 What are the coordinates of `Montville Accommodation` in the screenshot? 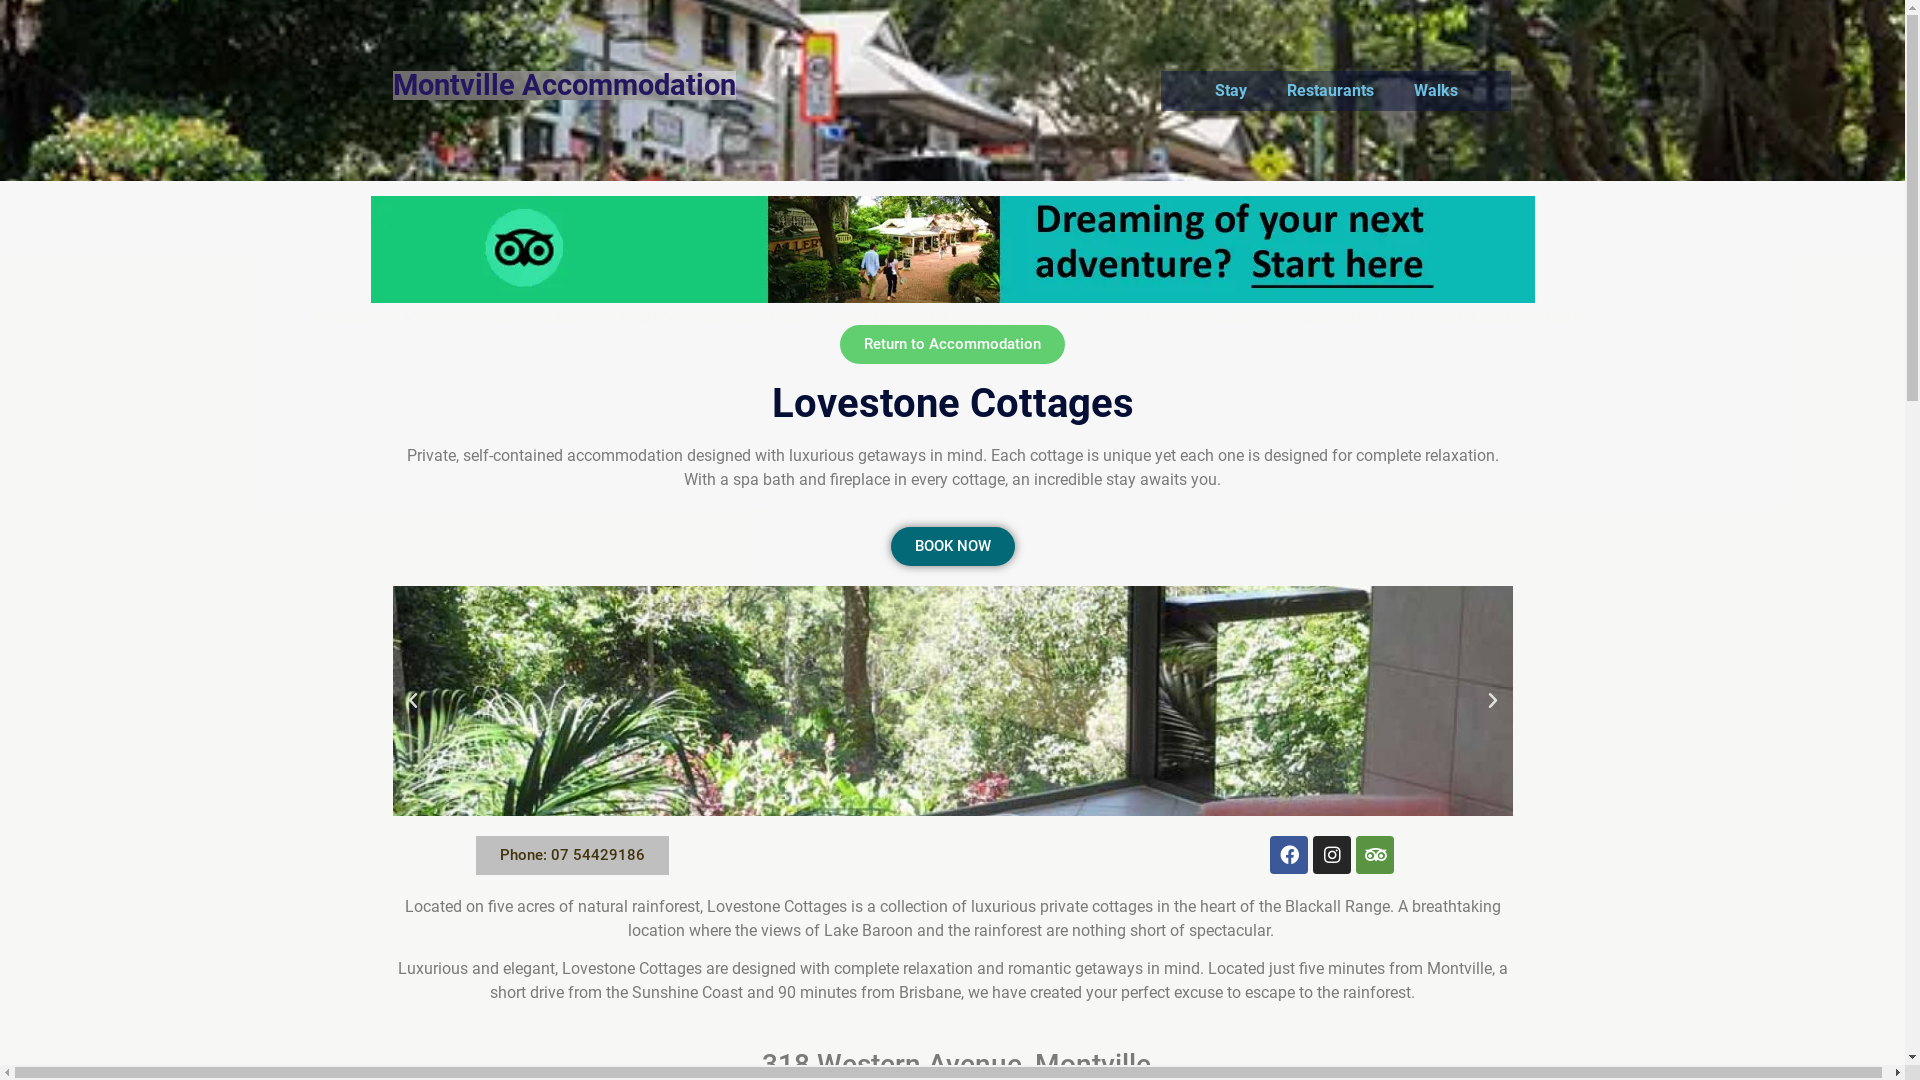 It's located at (564, 85).